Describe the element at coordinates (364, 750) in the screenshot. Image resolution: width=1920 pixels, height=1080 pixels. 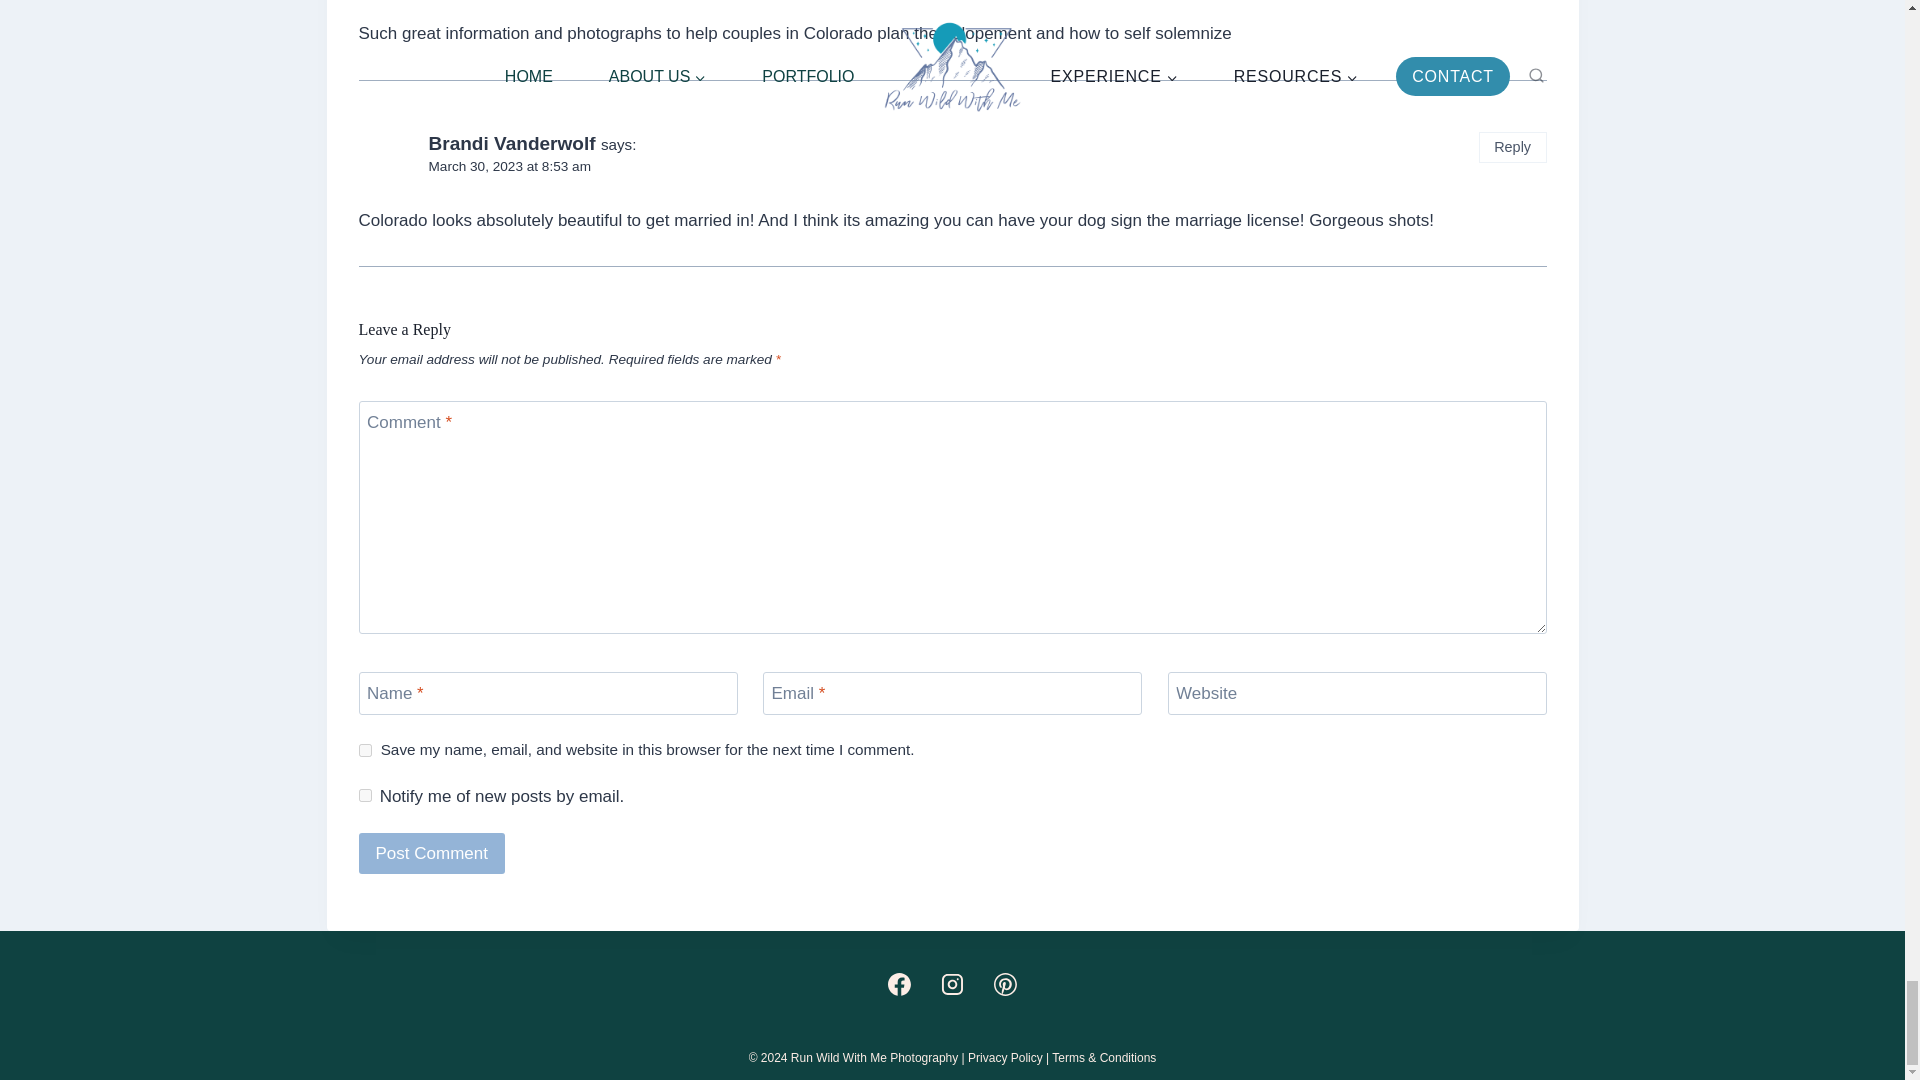
I see `yes` at that location.